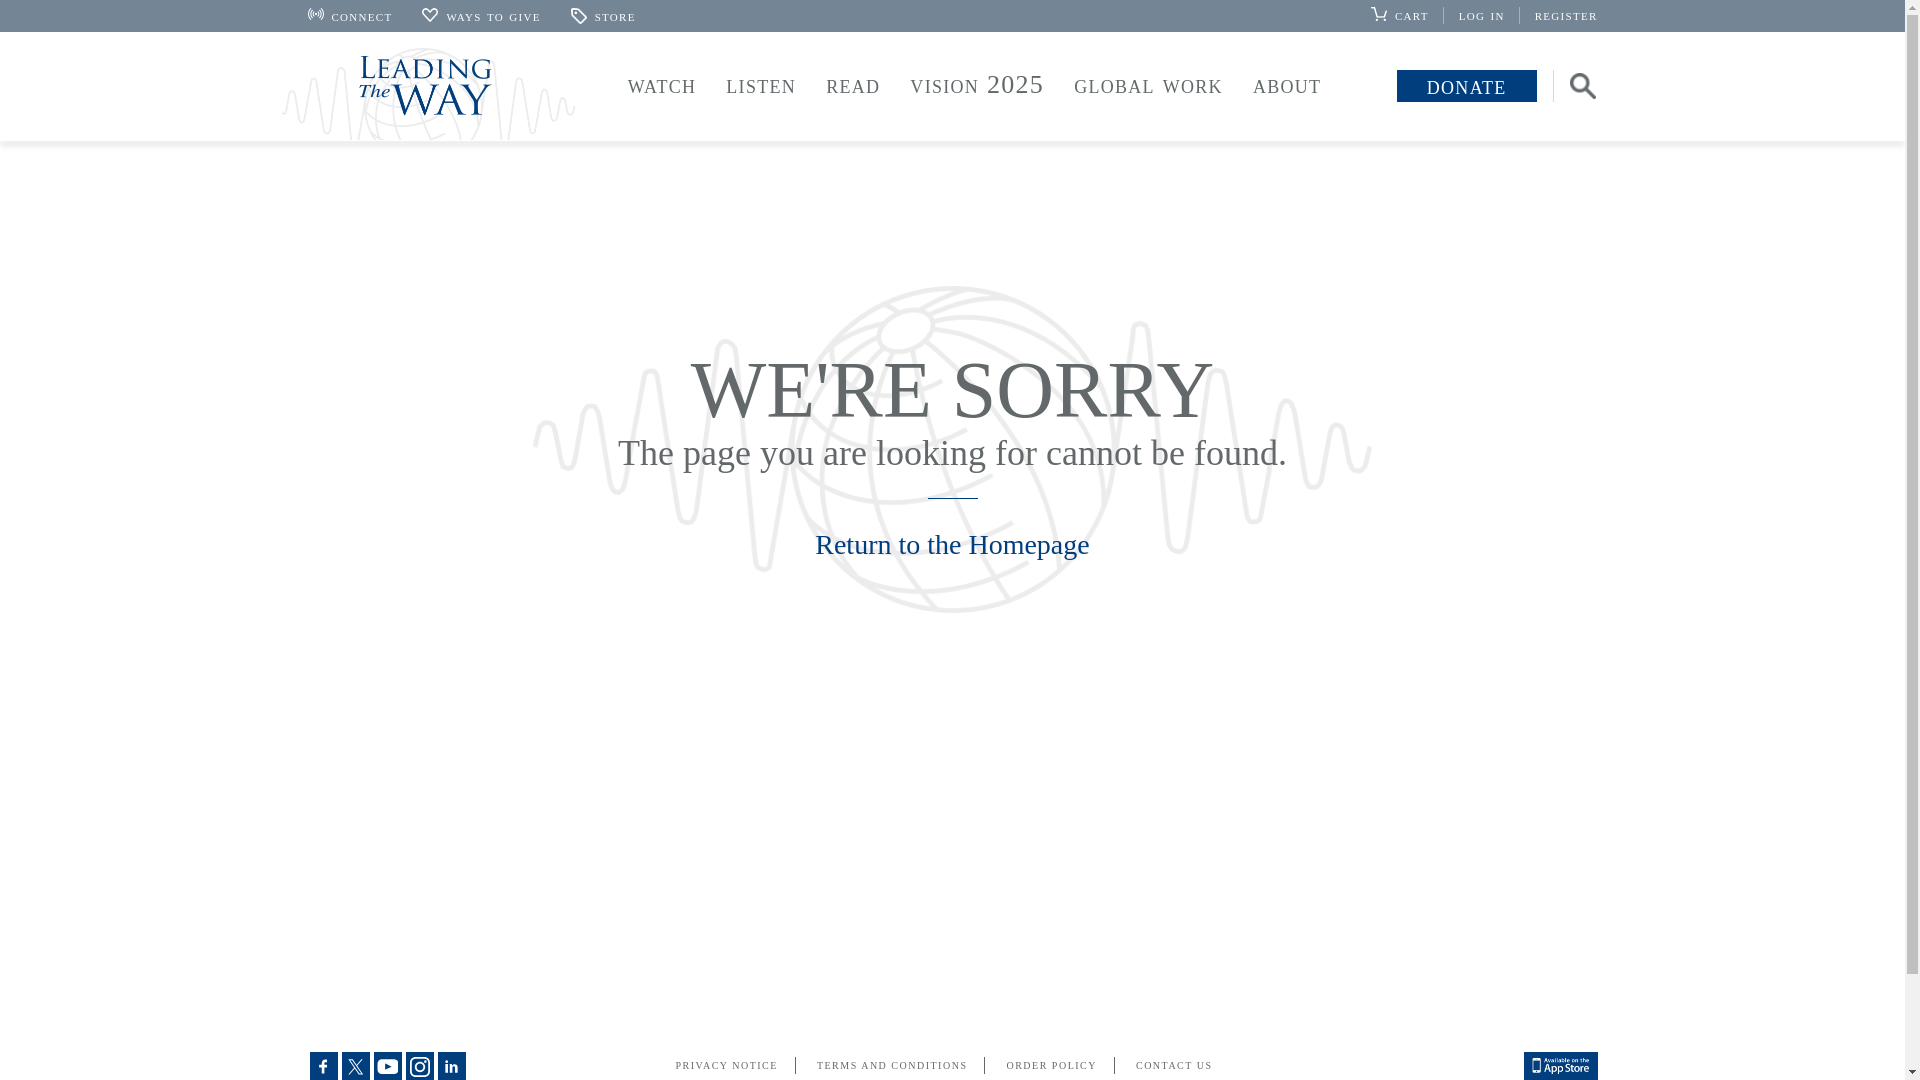  I want to click on ways to give, so click(480, 15).